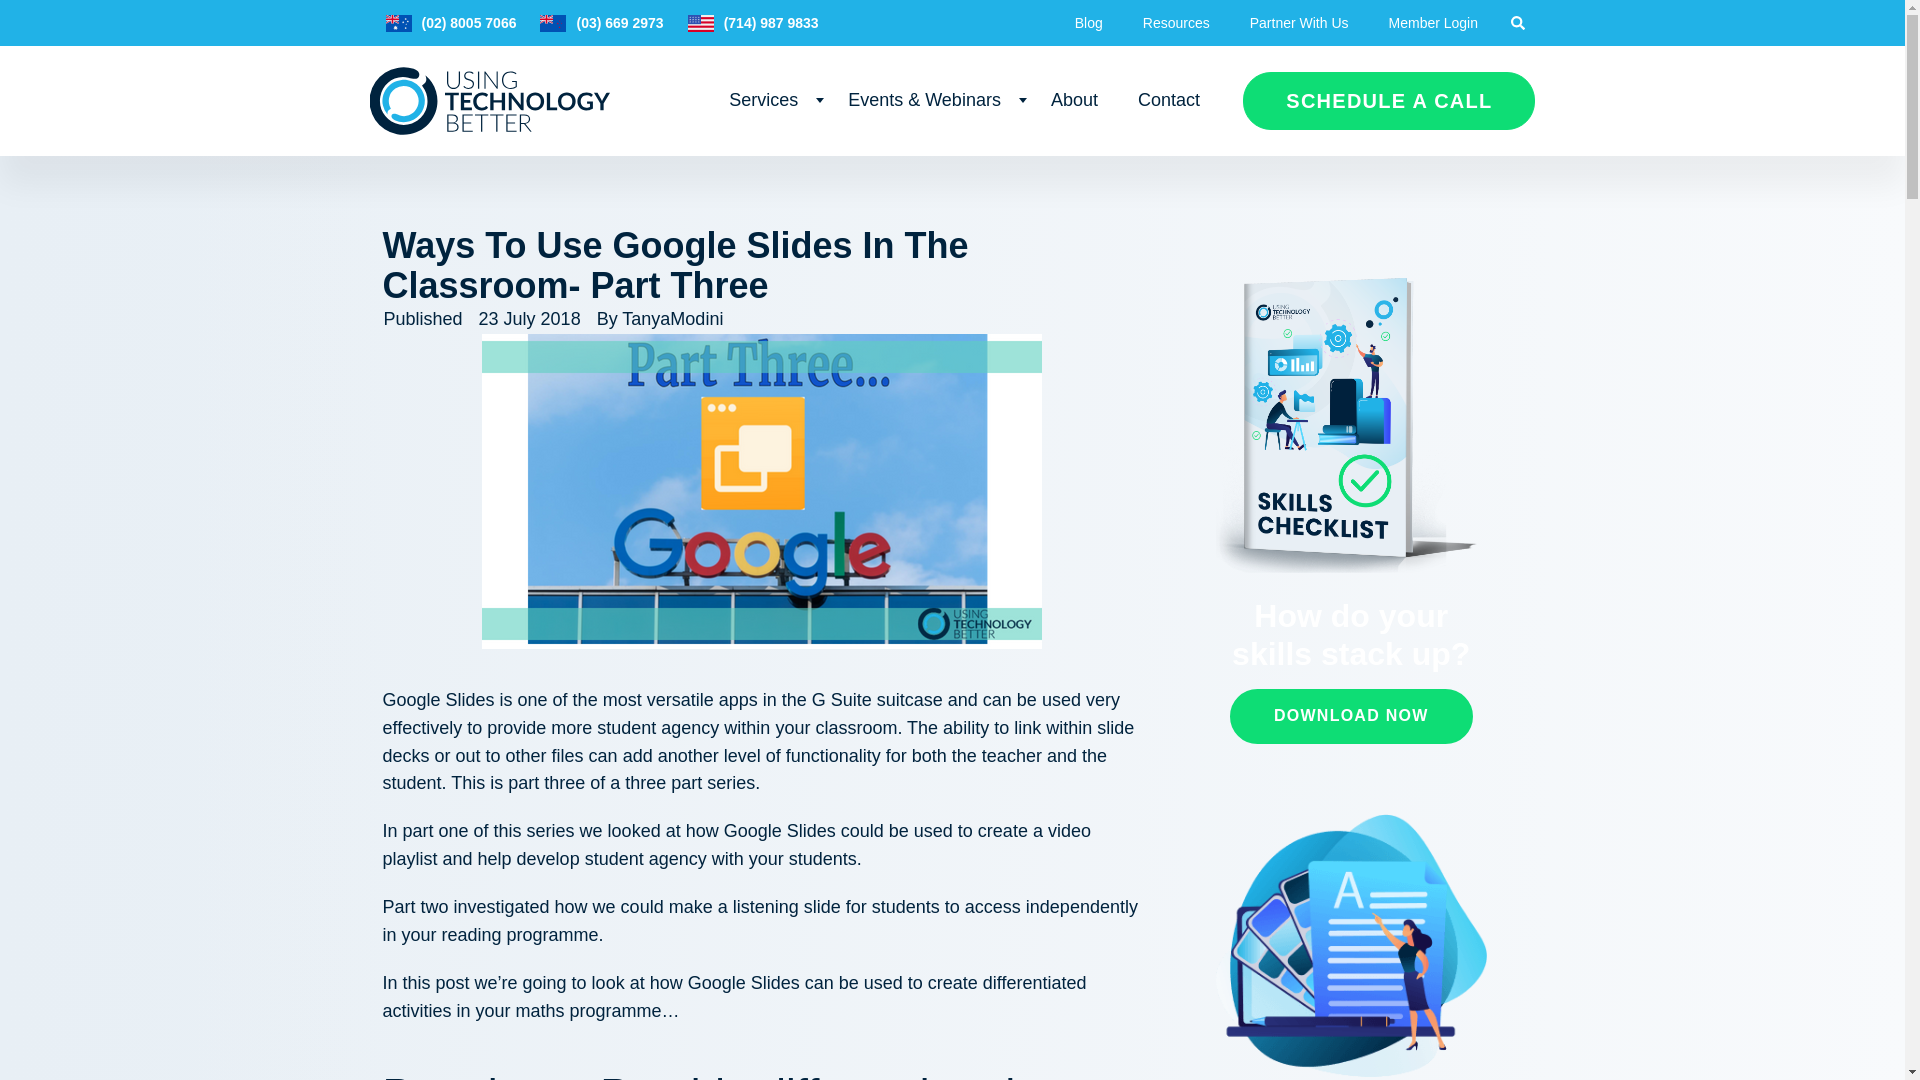 Image resolution: width=1920 pixels, height=1080 pixels. I want to click on Partner With Us, so click(1299, 23).